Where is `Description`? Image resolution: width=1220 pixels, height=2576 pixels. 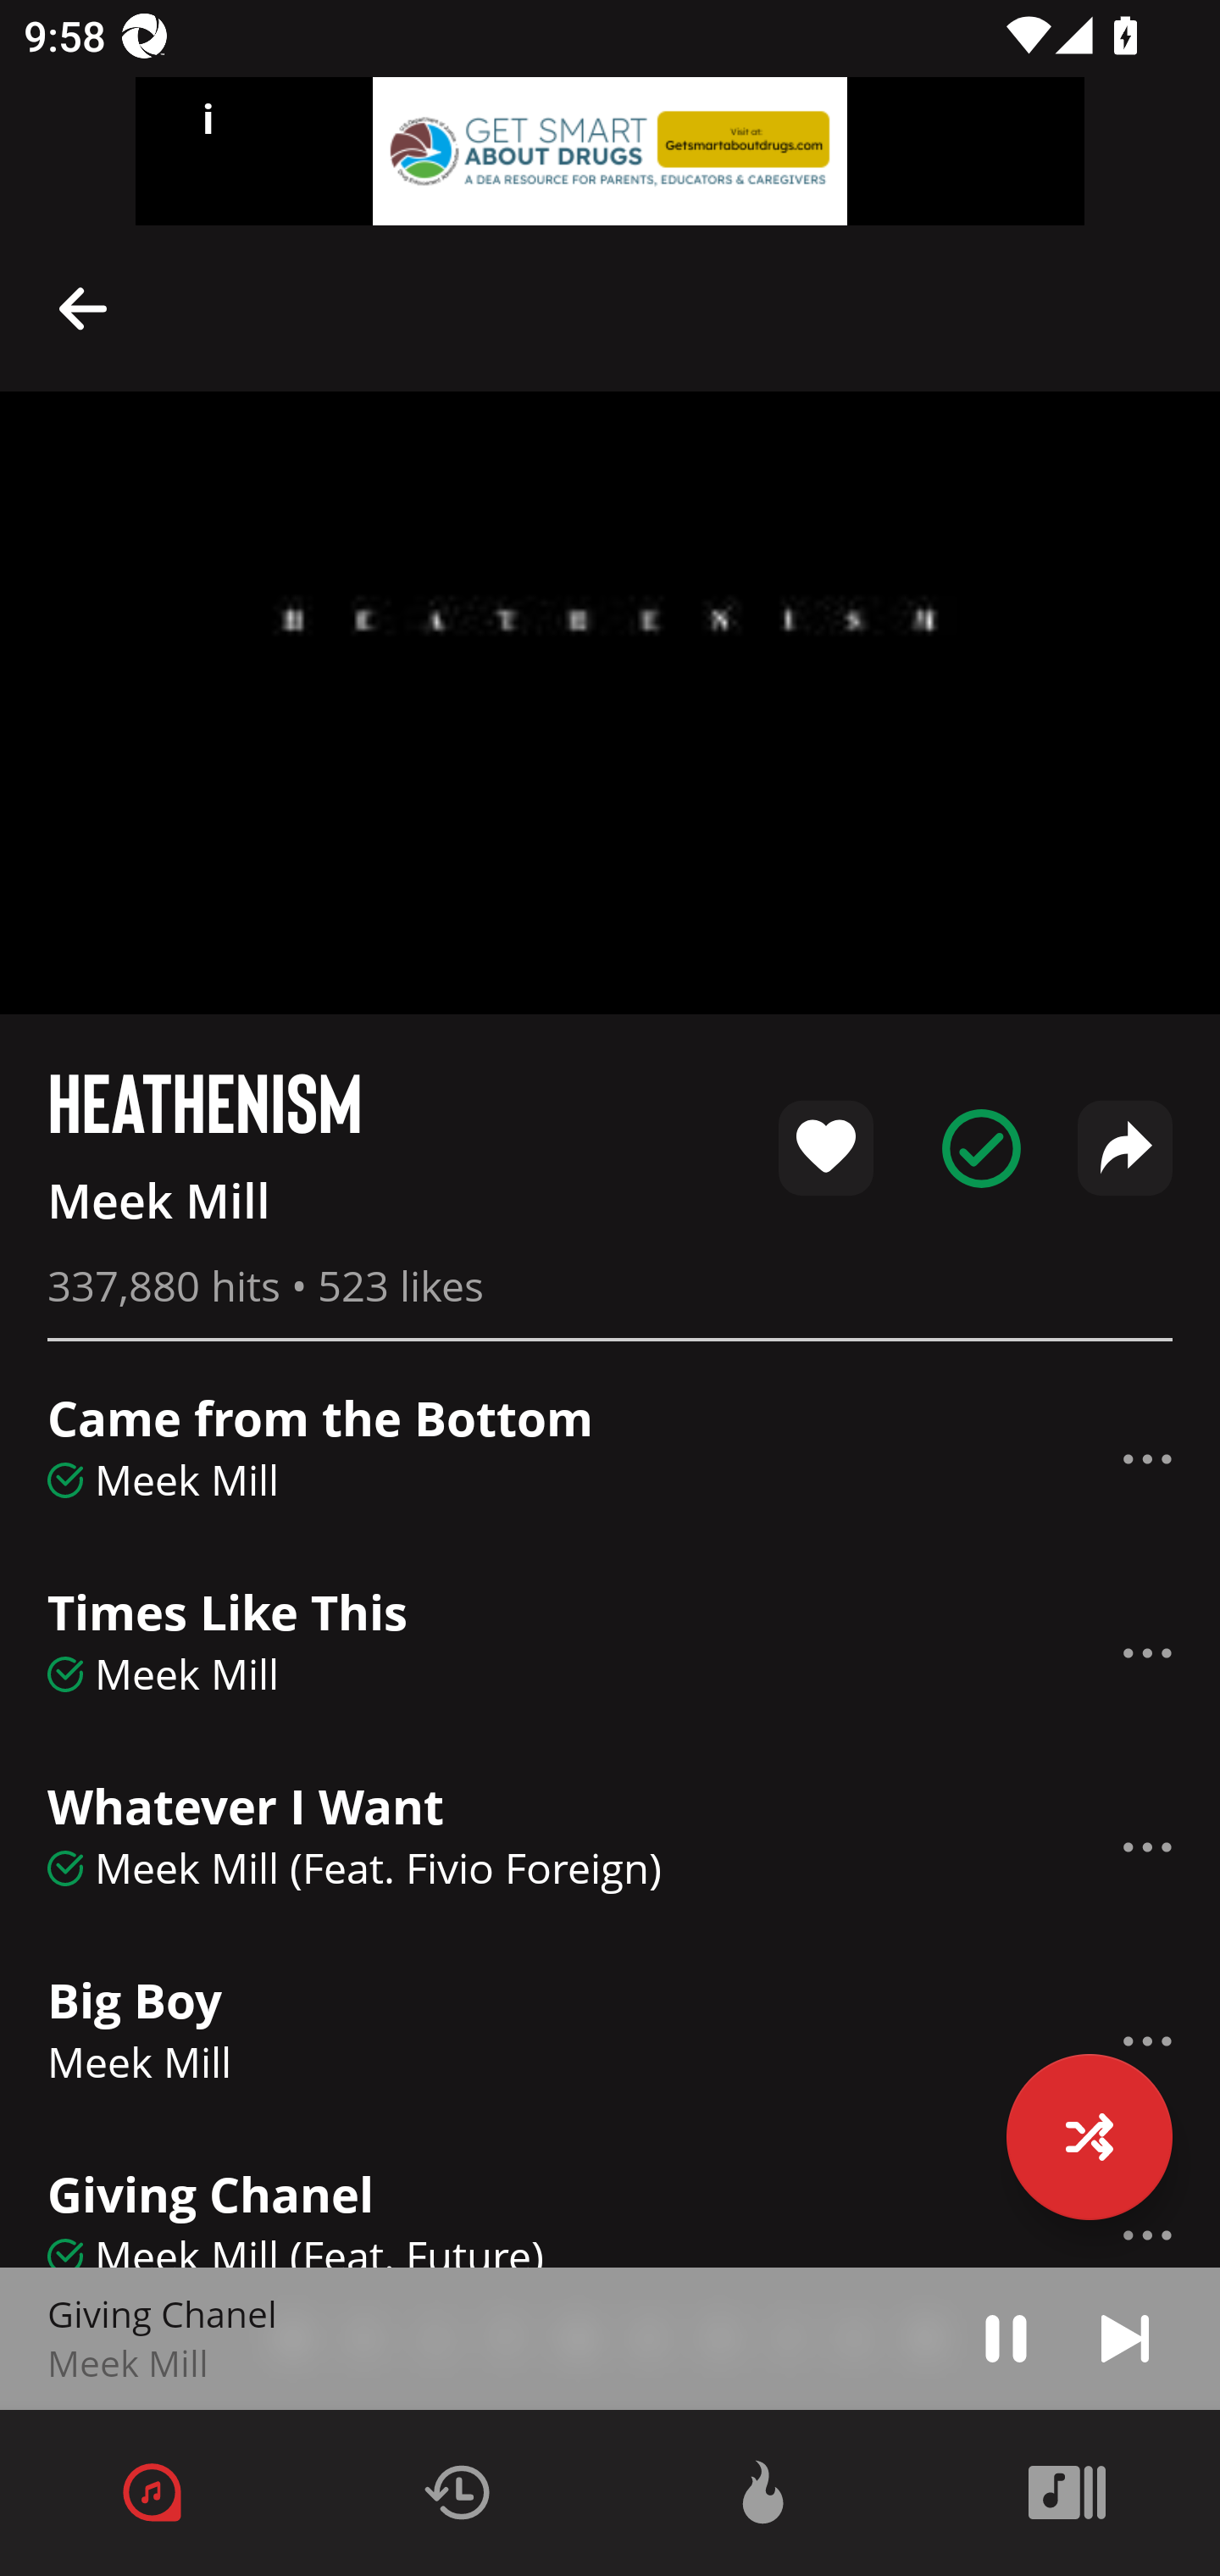
Description is located at coordinates (1147, 1652).